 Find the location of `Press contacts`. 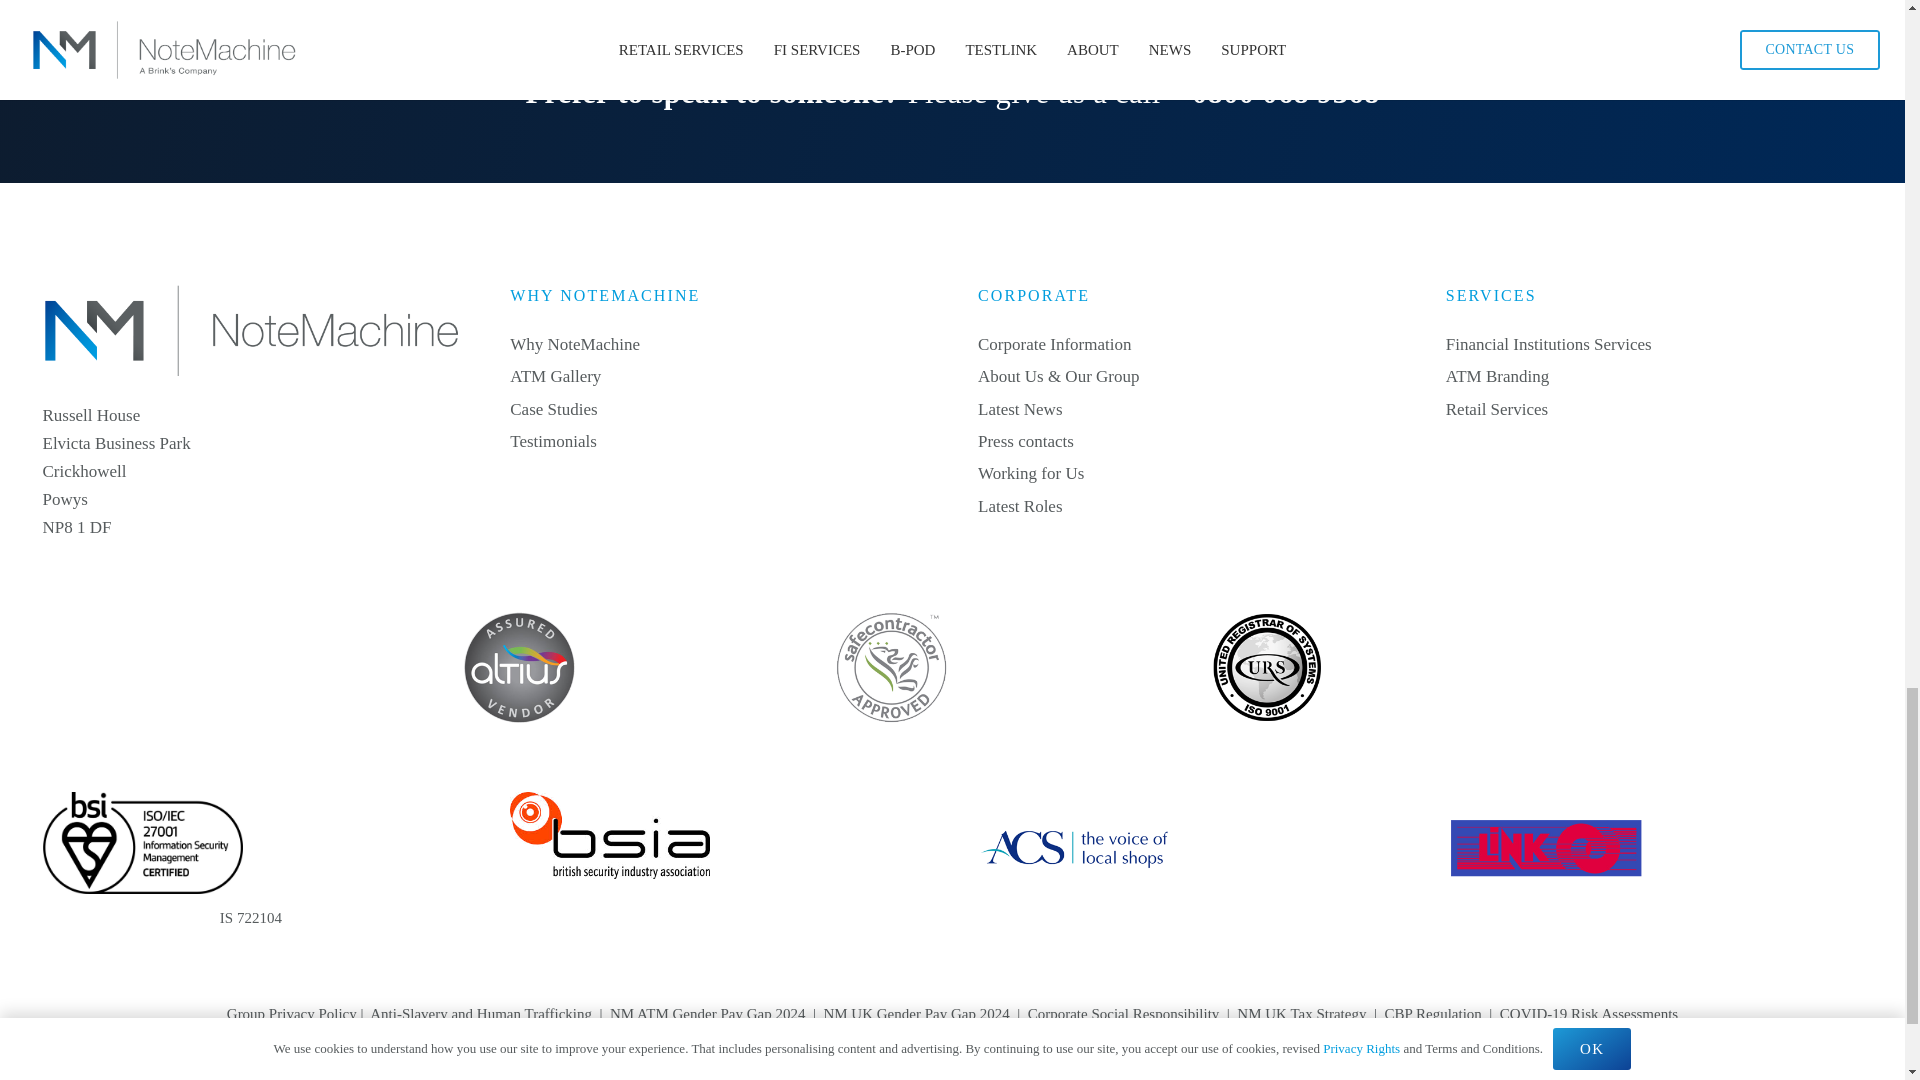

Press contacts is located at coordinates (1025, 442).